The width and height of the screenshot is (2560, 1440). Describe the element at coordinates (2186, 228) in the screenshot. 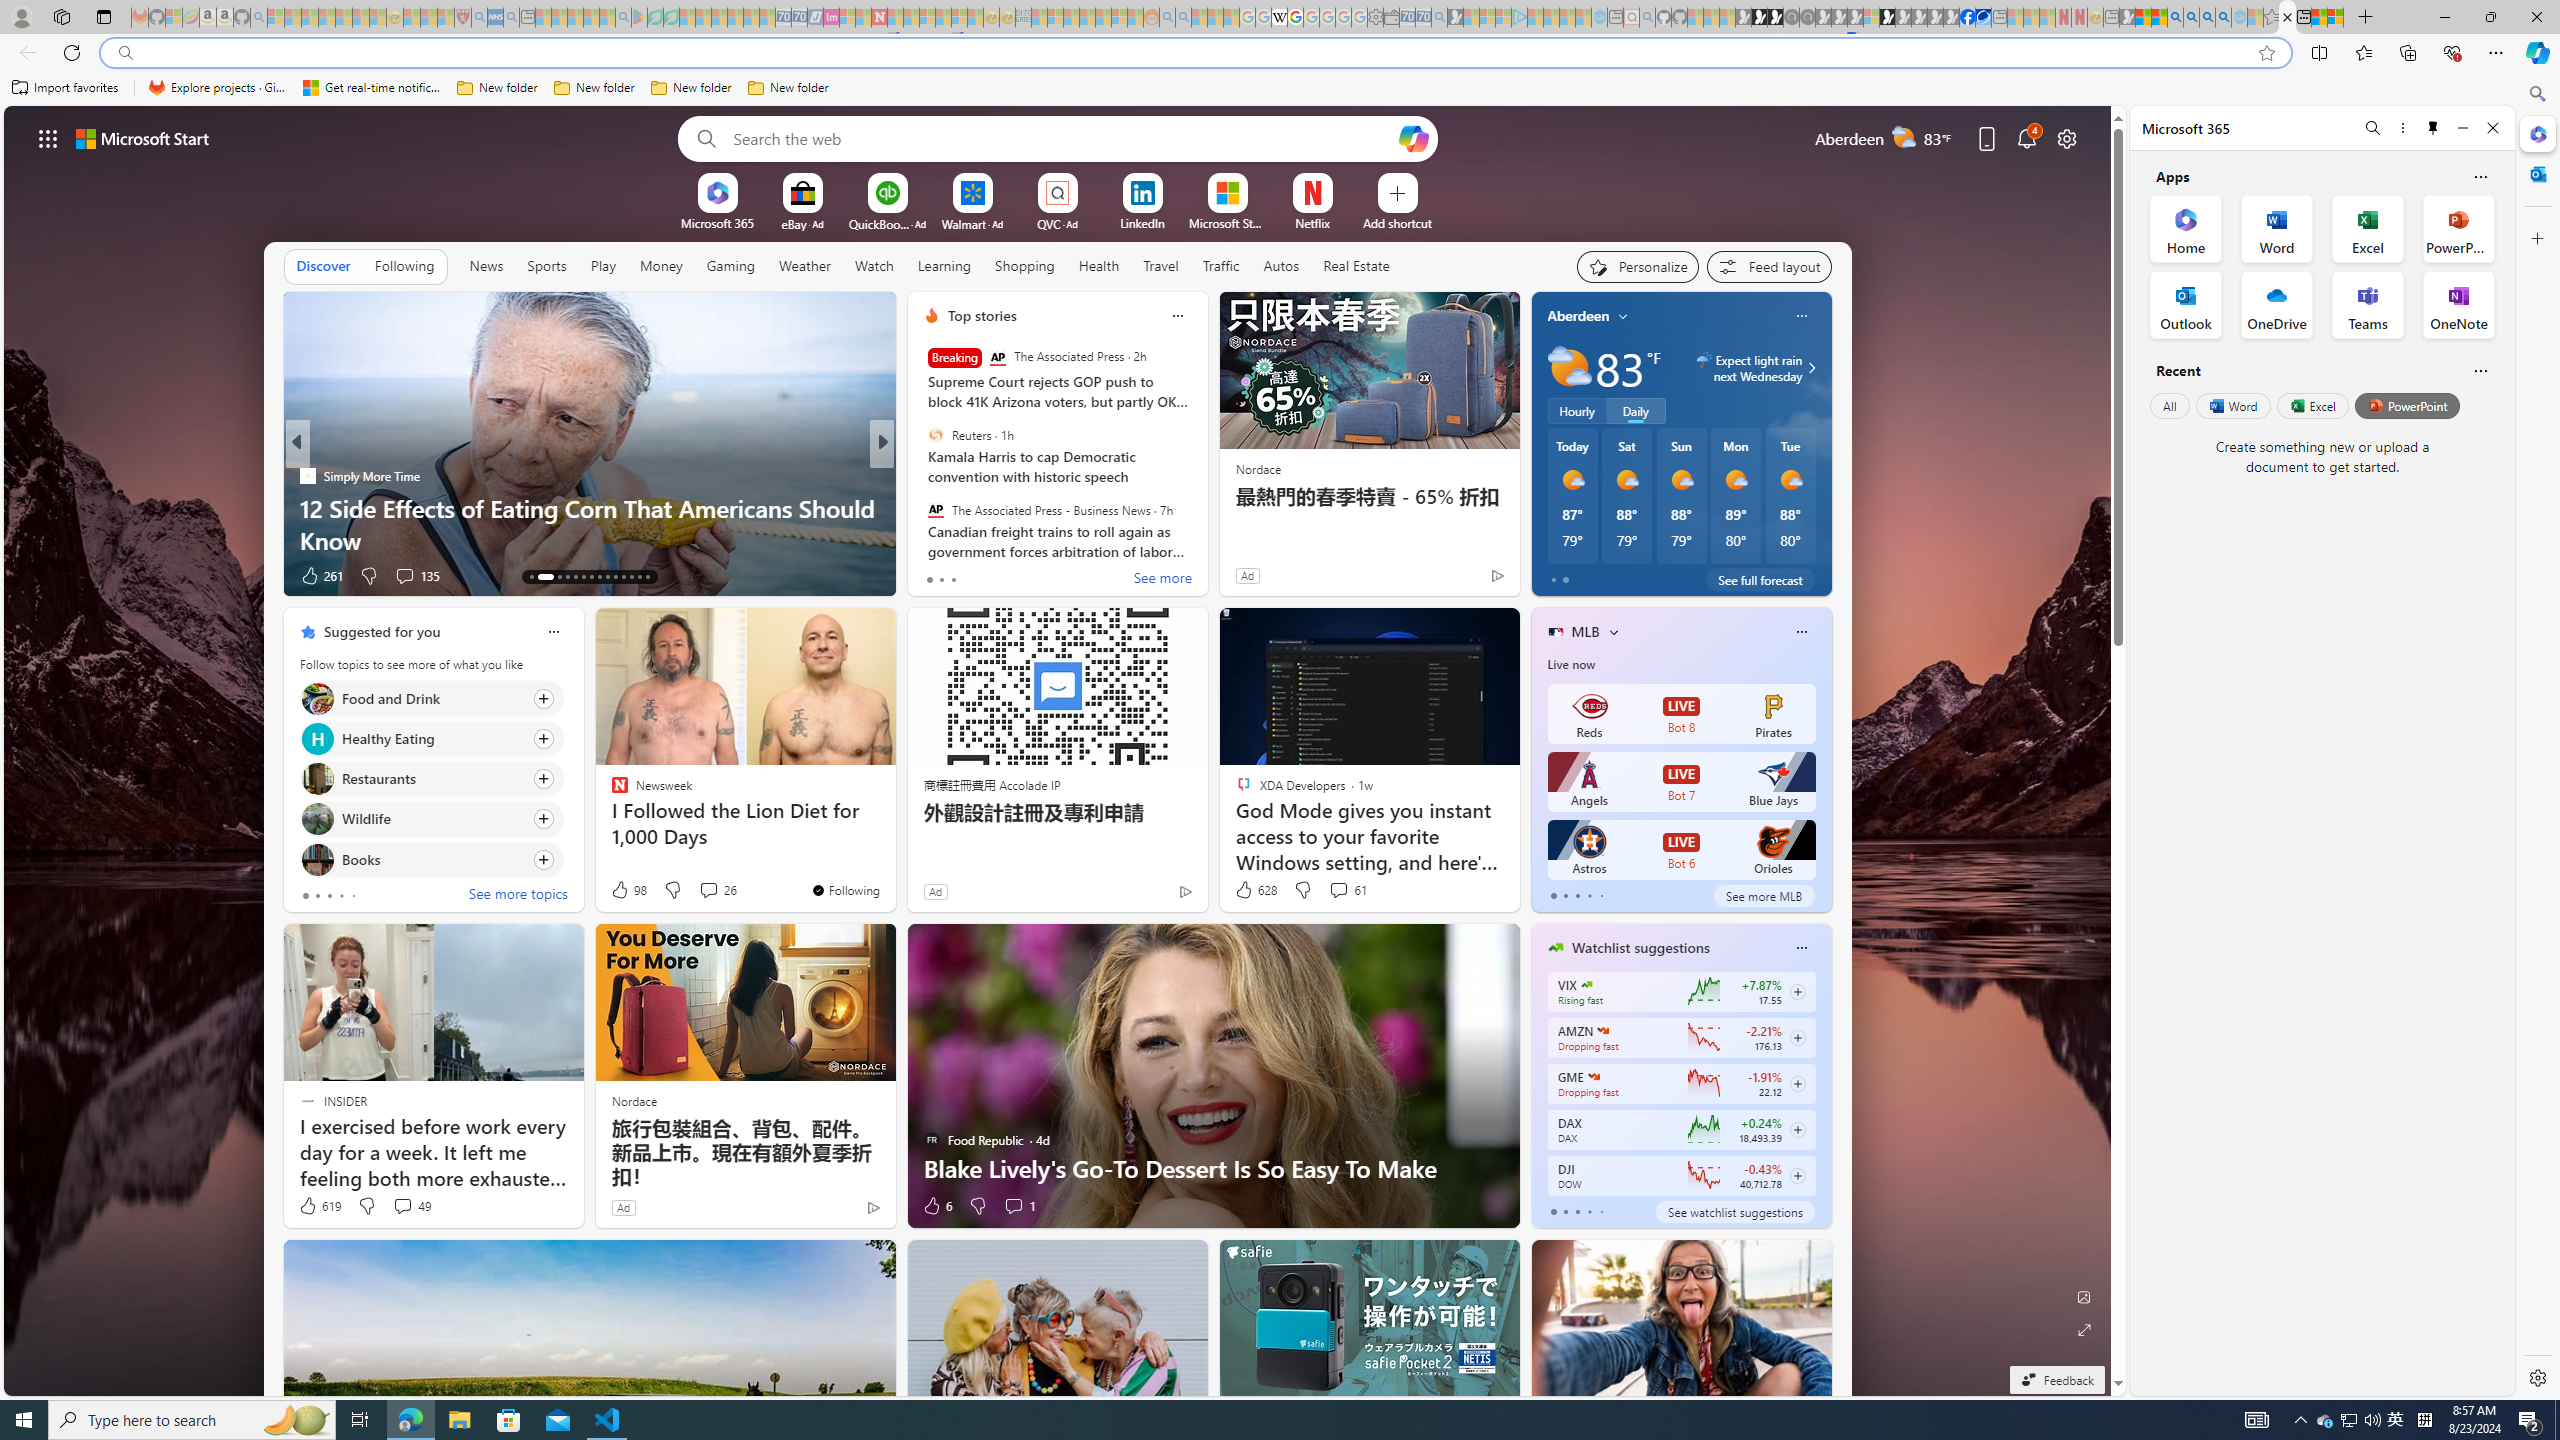

I see `Home Office App` at that location.